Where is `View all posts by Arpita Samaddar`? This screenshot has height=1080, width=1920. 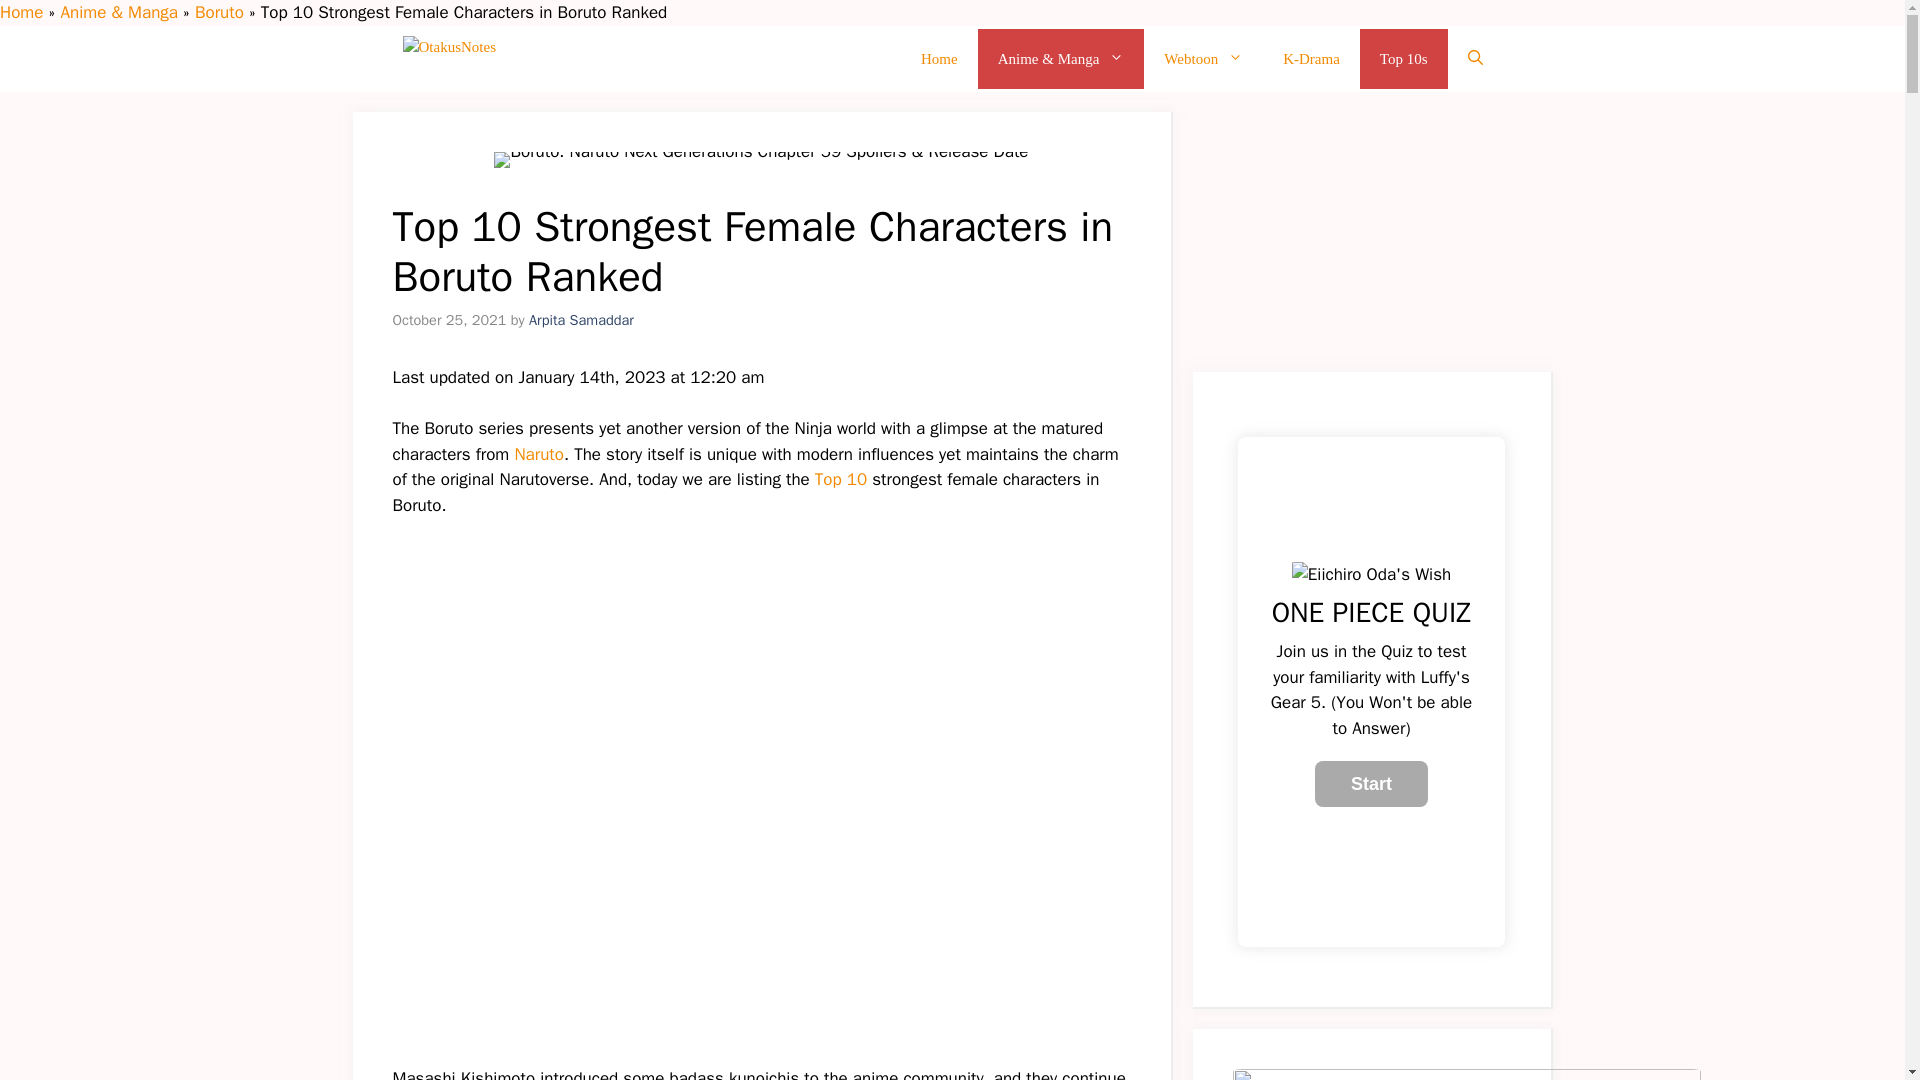
View all posts by Arpita Samaddar is located at coordinates (581, 318).